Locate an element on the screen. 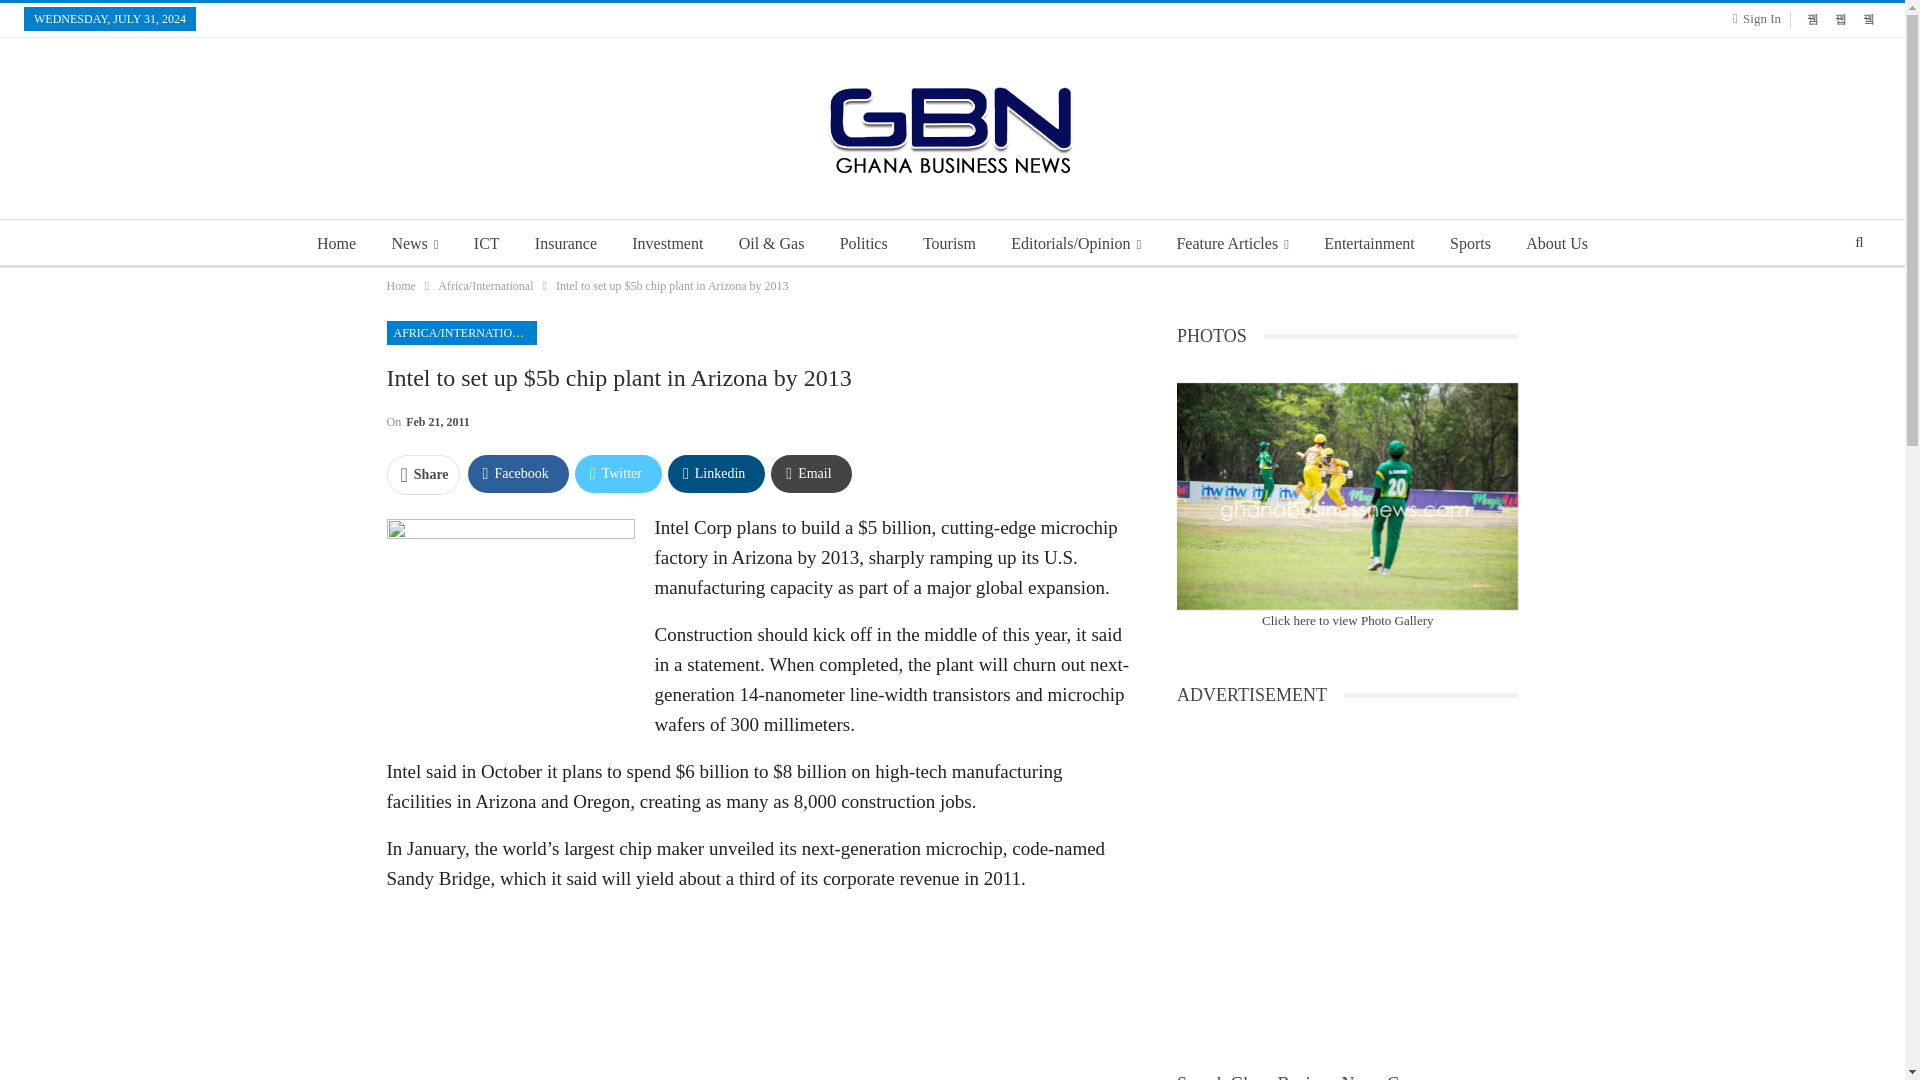 The image size is (1920, 1080). Sign In is located at coordinates (1761, 18).